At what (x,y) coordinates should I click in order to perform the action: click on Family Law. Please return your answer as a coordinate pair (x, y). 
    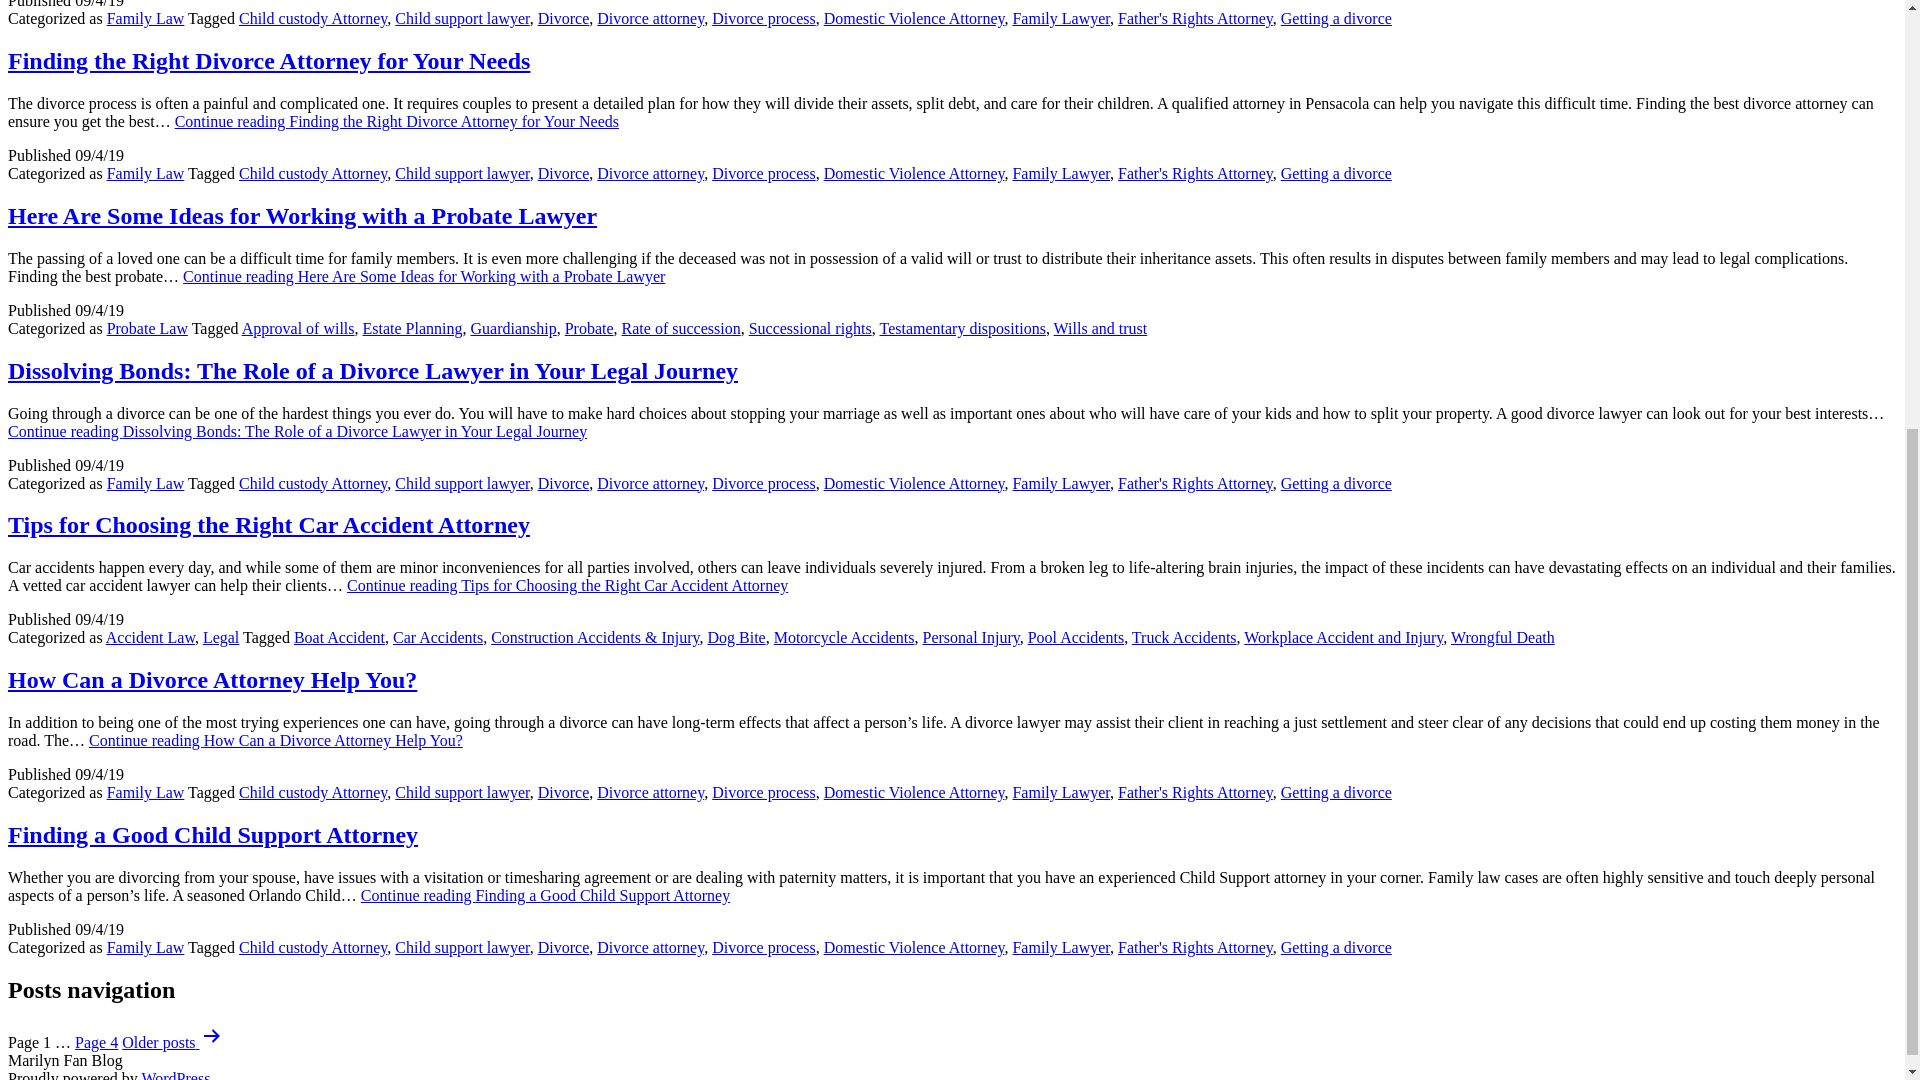
    Looking at the image, I should click on (146, 18).